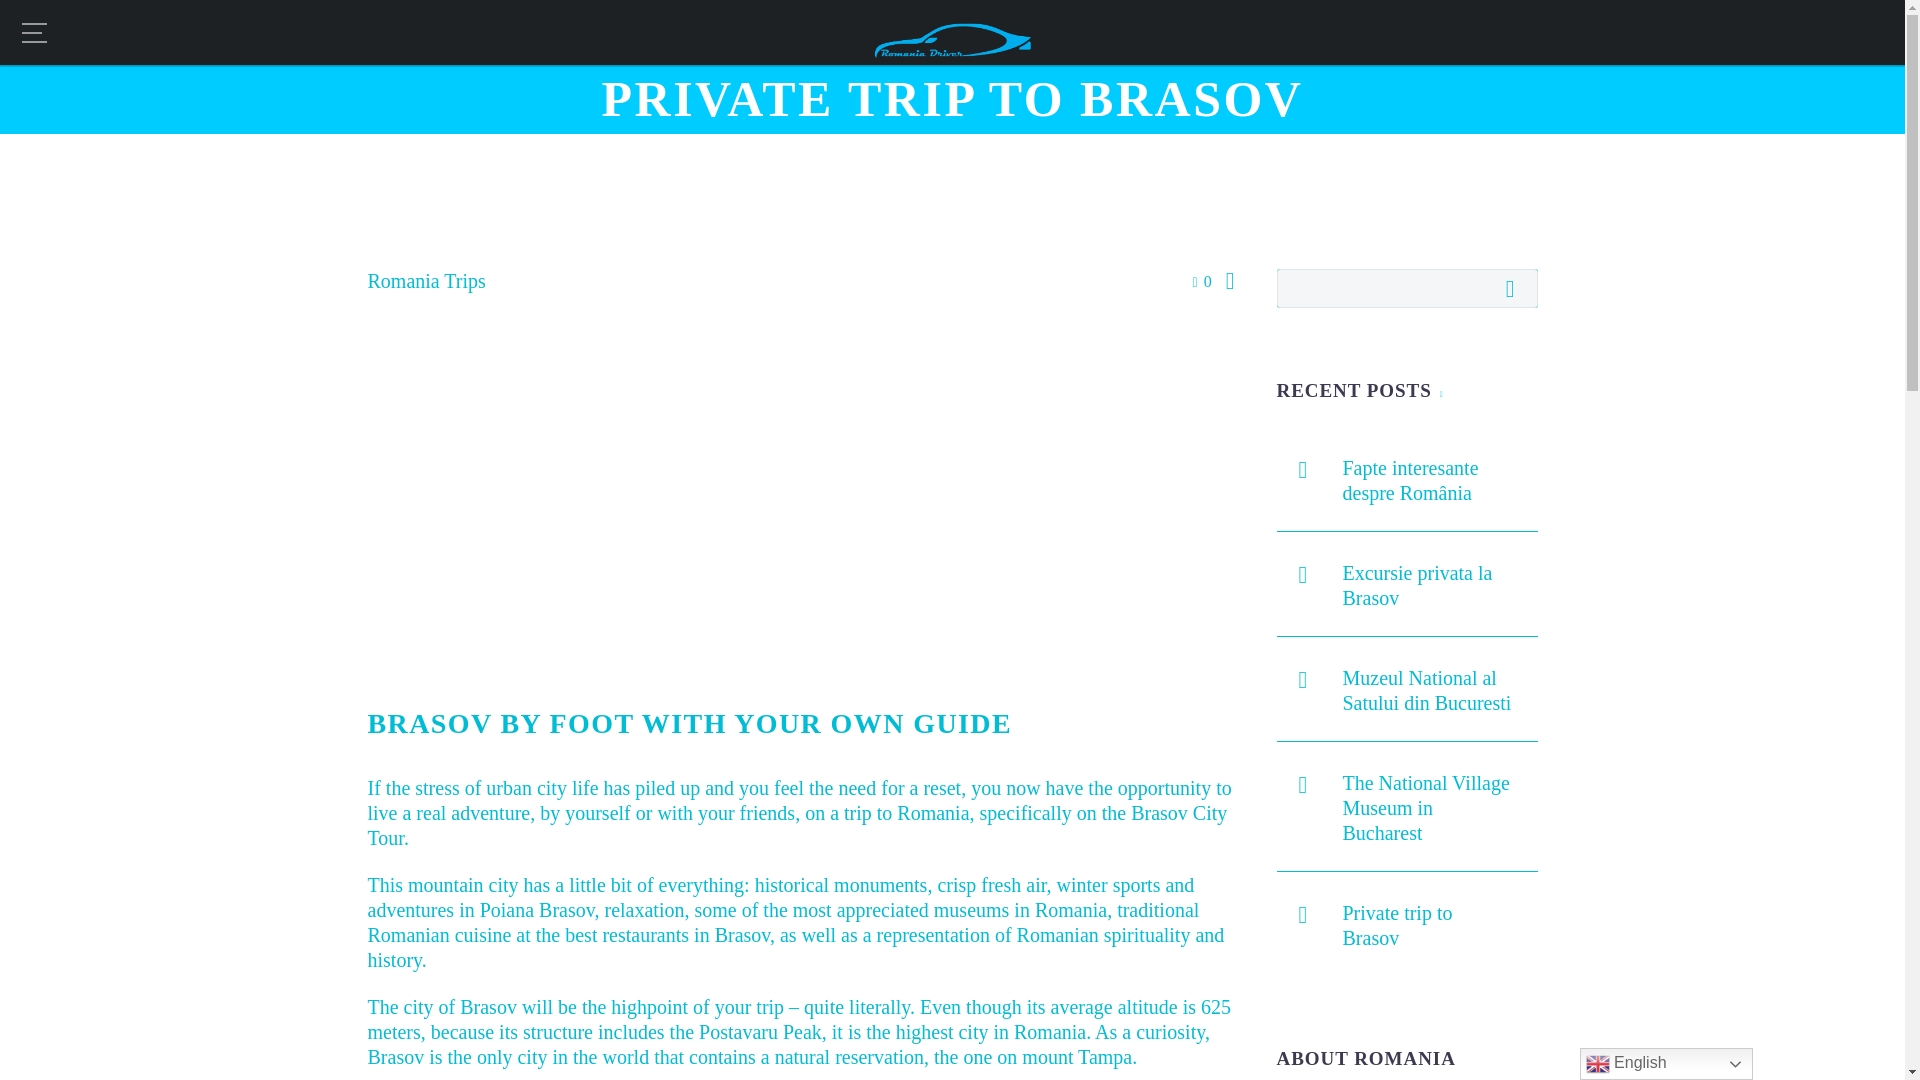 This screenshot has height=1080, width=1920. I want to click on 0, so click(1202, 282).